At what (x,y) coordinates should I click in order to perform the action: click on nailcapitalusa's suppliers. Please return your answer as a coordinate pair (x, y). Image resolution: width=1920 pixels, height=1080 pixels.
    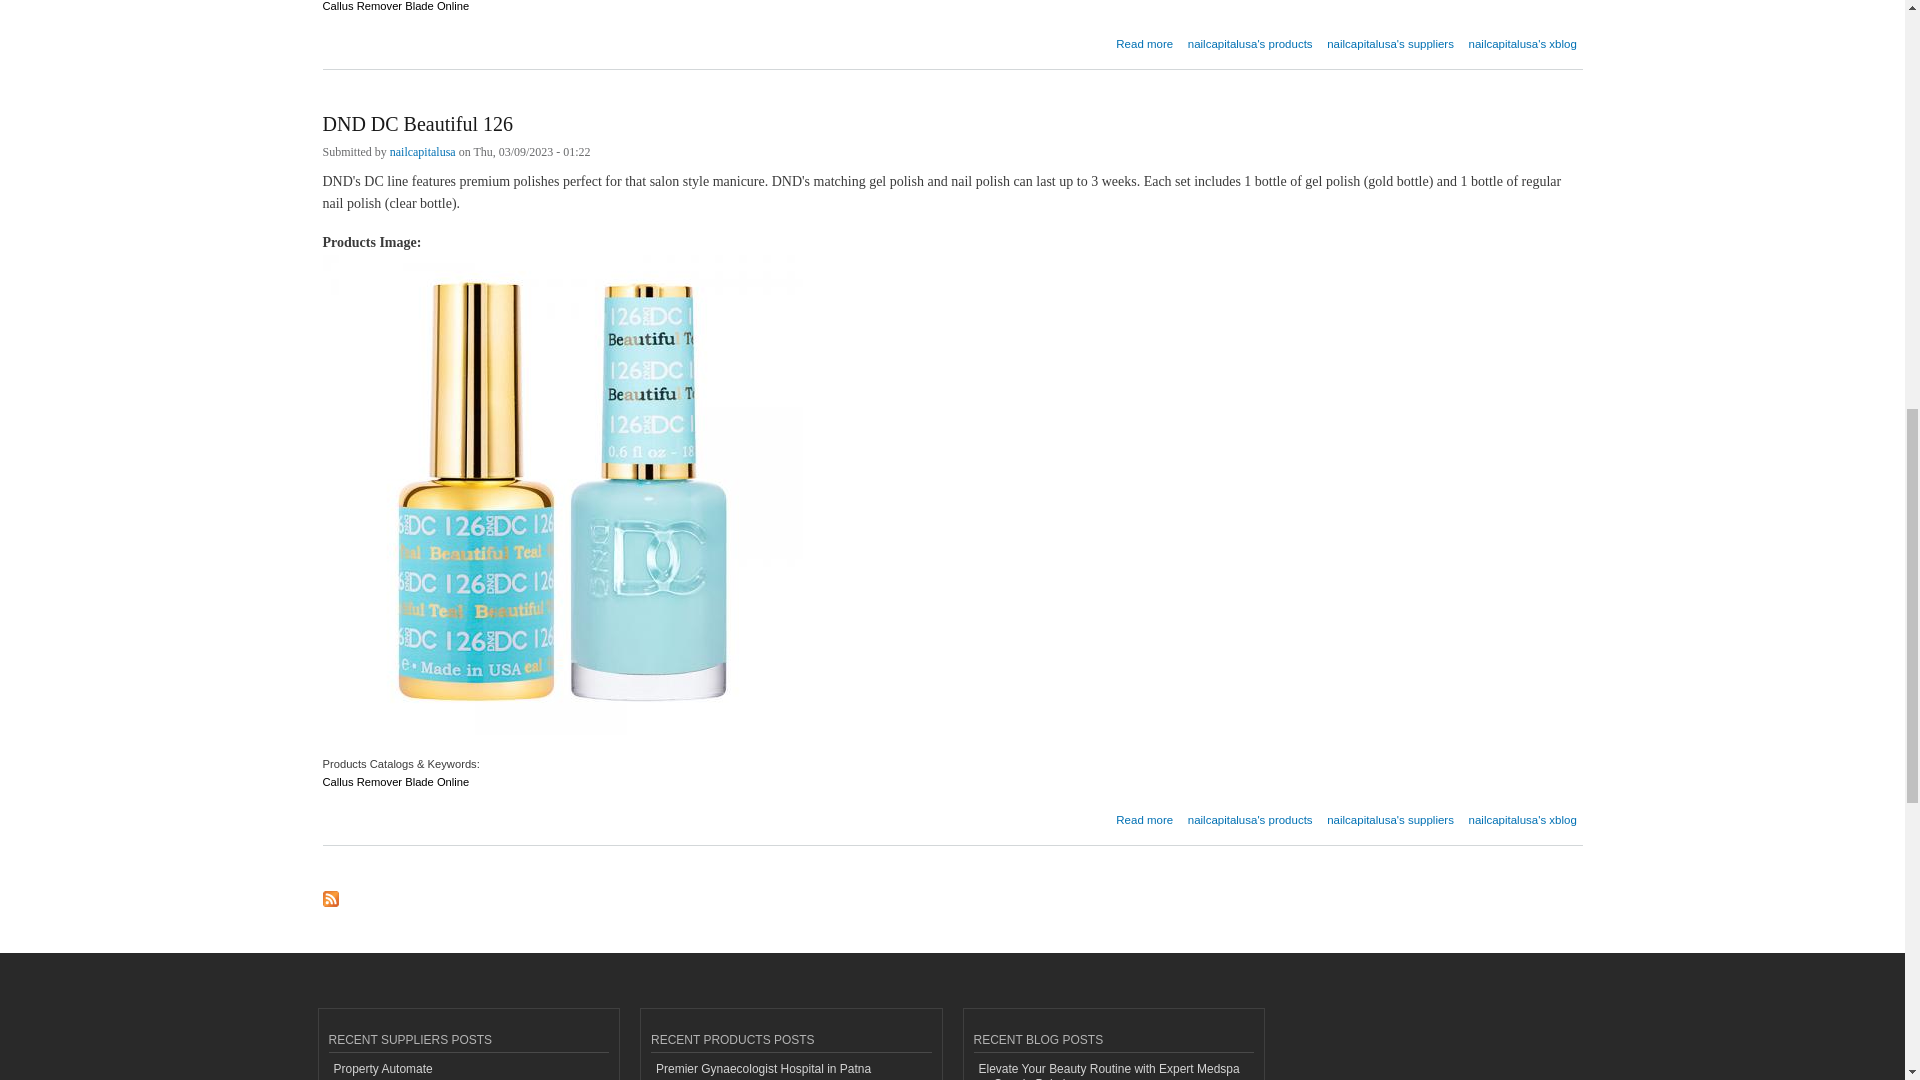
    Looking at the image, I should click on (1390, 38).